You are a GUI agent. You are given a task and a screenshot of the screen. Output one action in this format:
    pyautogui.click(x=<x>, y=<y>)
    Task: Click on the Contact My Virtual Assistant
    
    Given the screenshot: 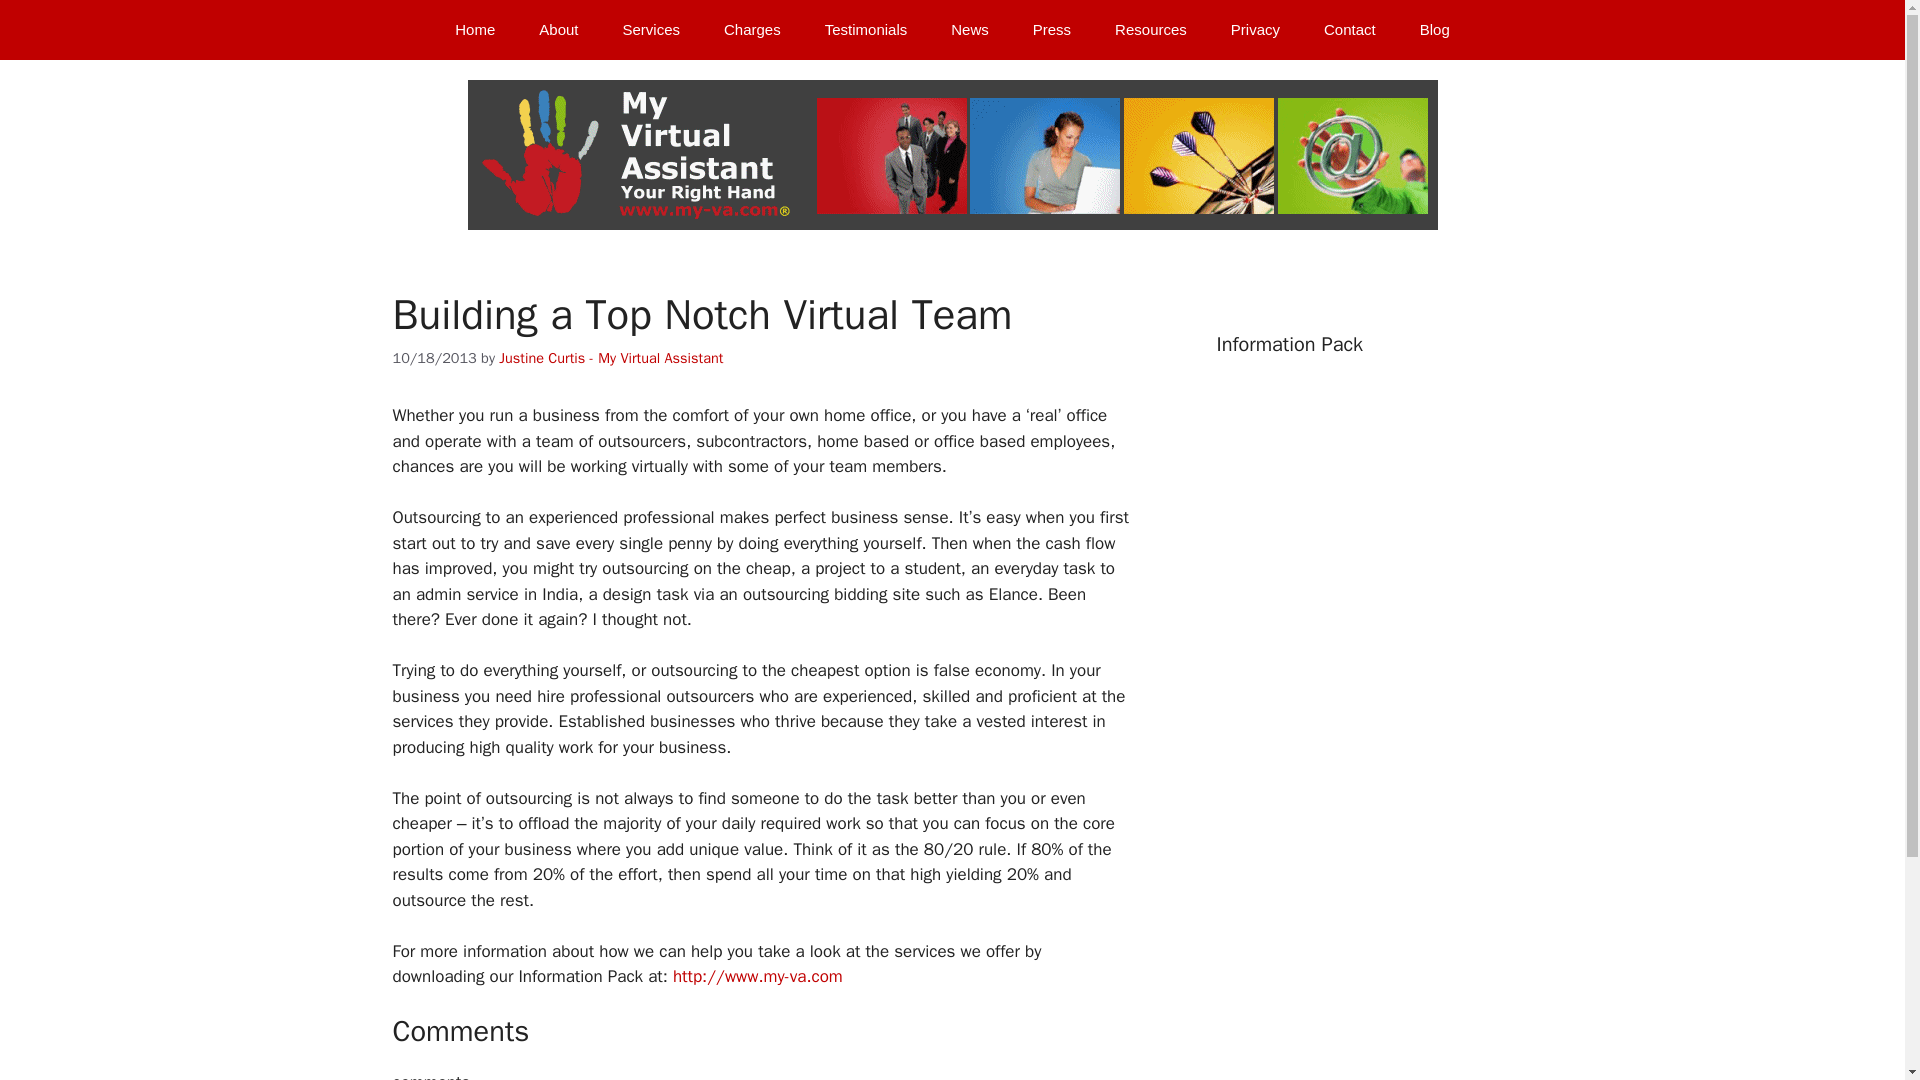 What is the action you would take?
    pyautogui.click(x=1349, y=30)
    